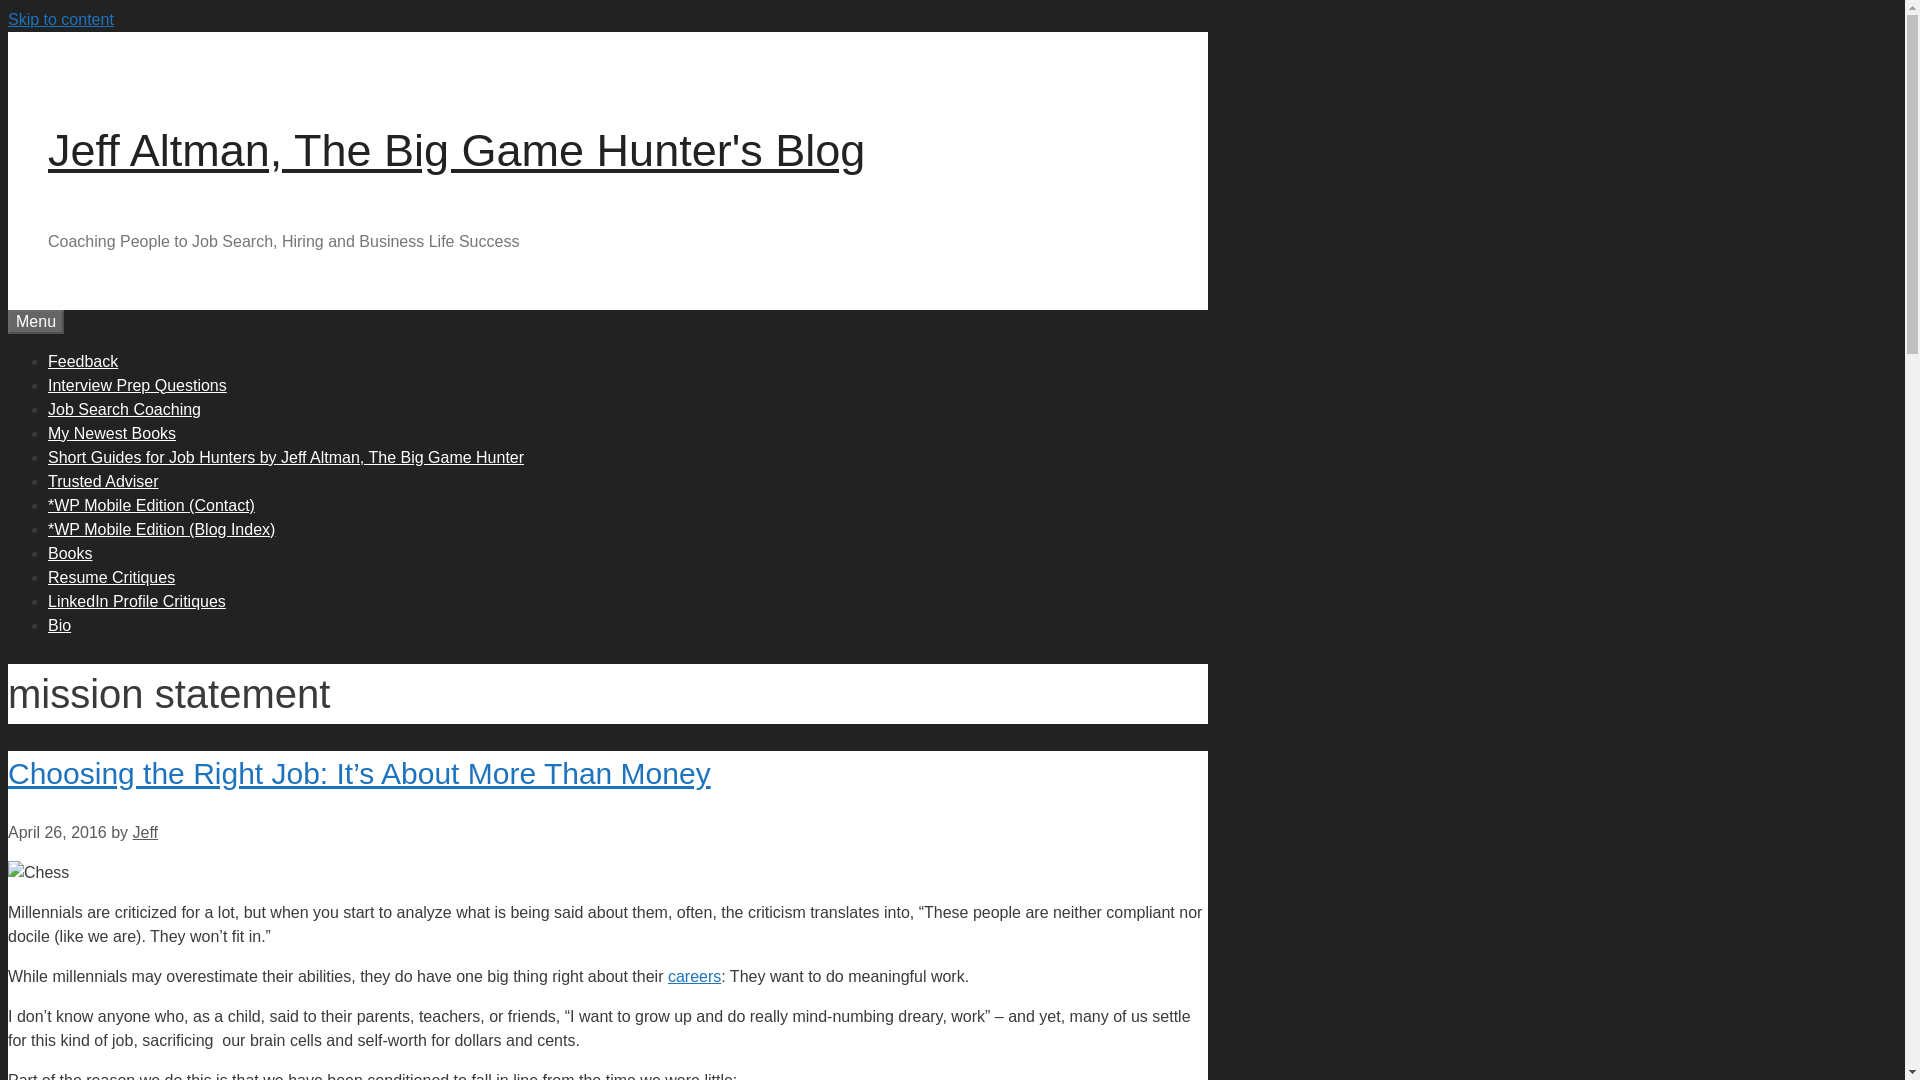  What do you see at coordinates (111, 576) in the screenshot?
I see `Resume Critiques` at bounding box center [111, 576].